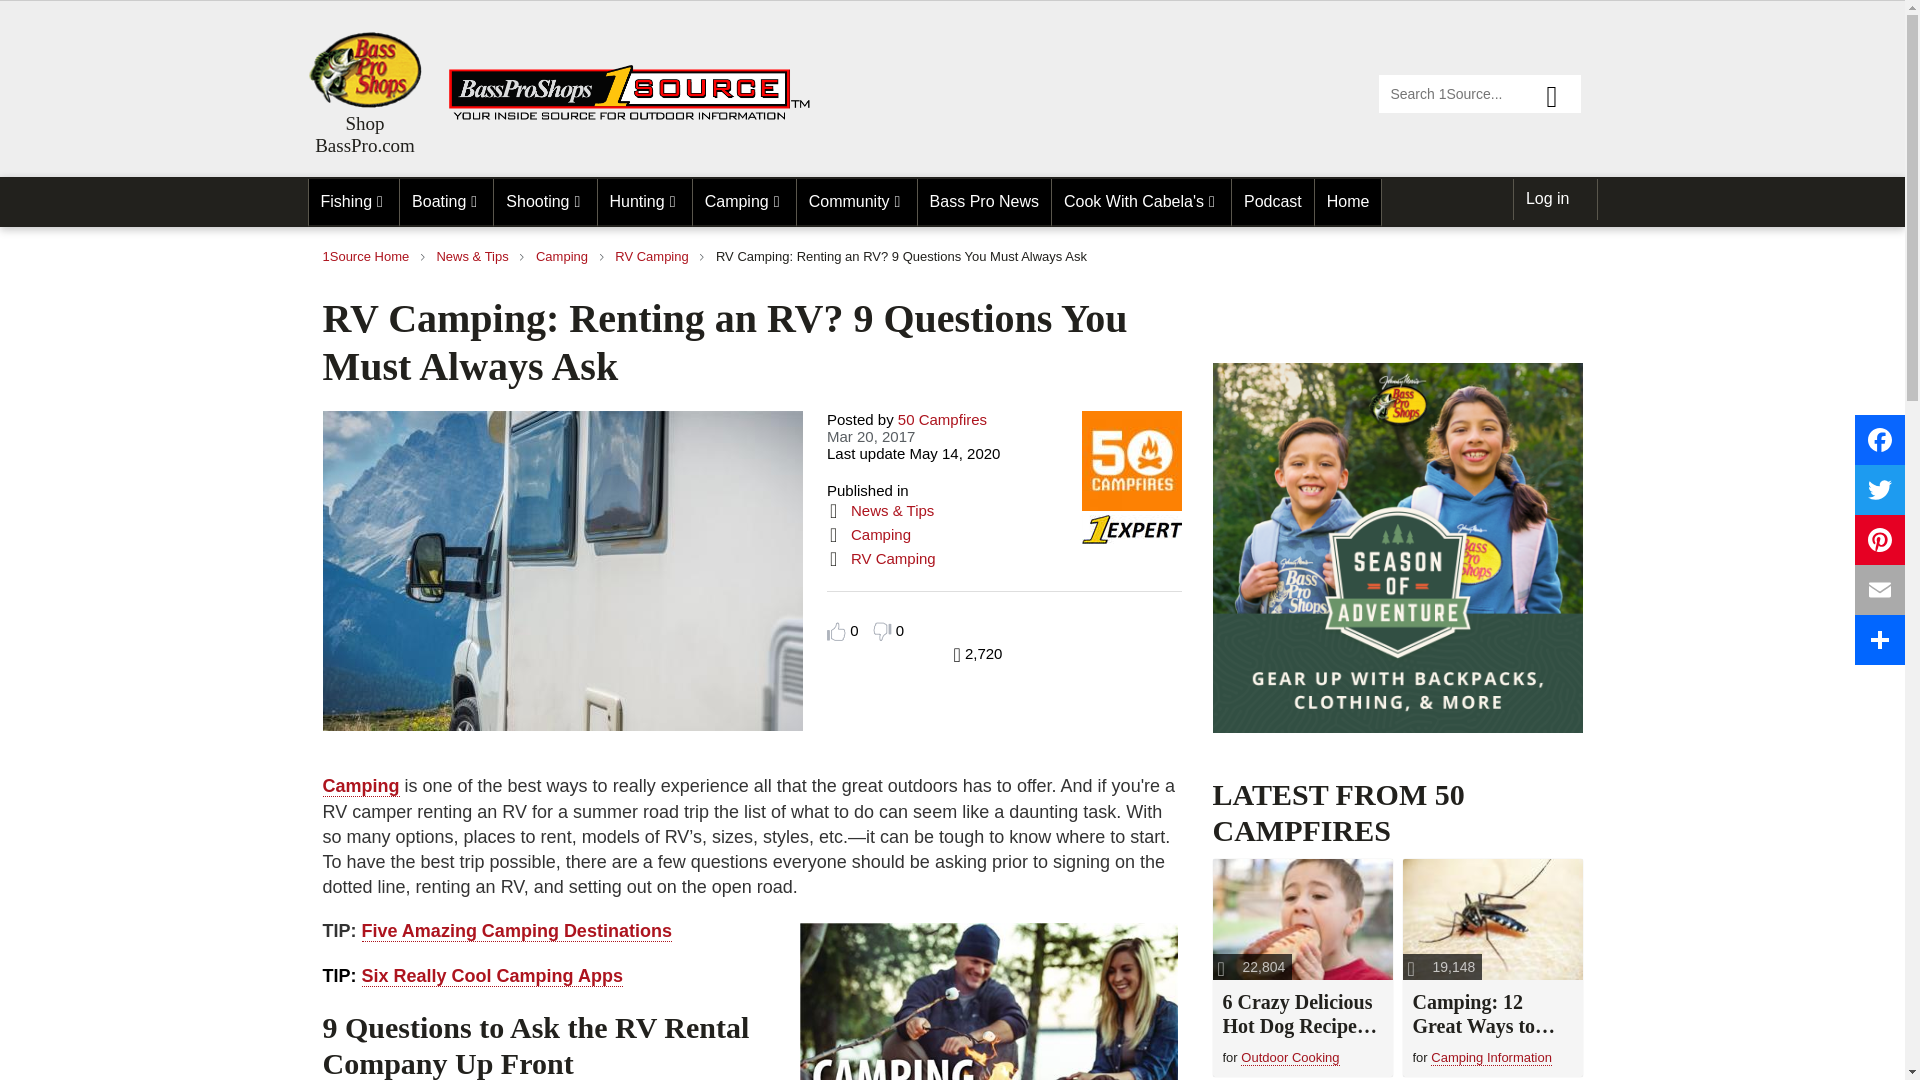 The height and width of the screenshot is (1080, 1920). Describe the element at coordinates (545, 202) in the screenshot. I see `Shooting` at that location.